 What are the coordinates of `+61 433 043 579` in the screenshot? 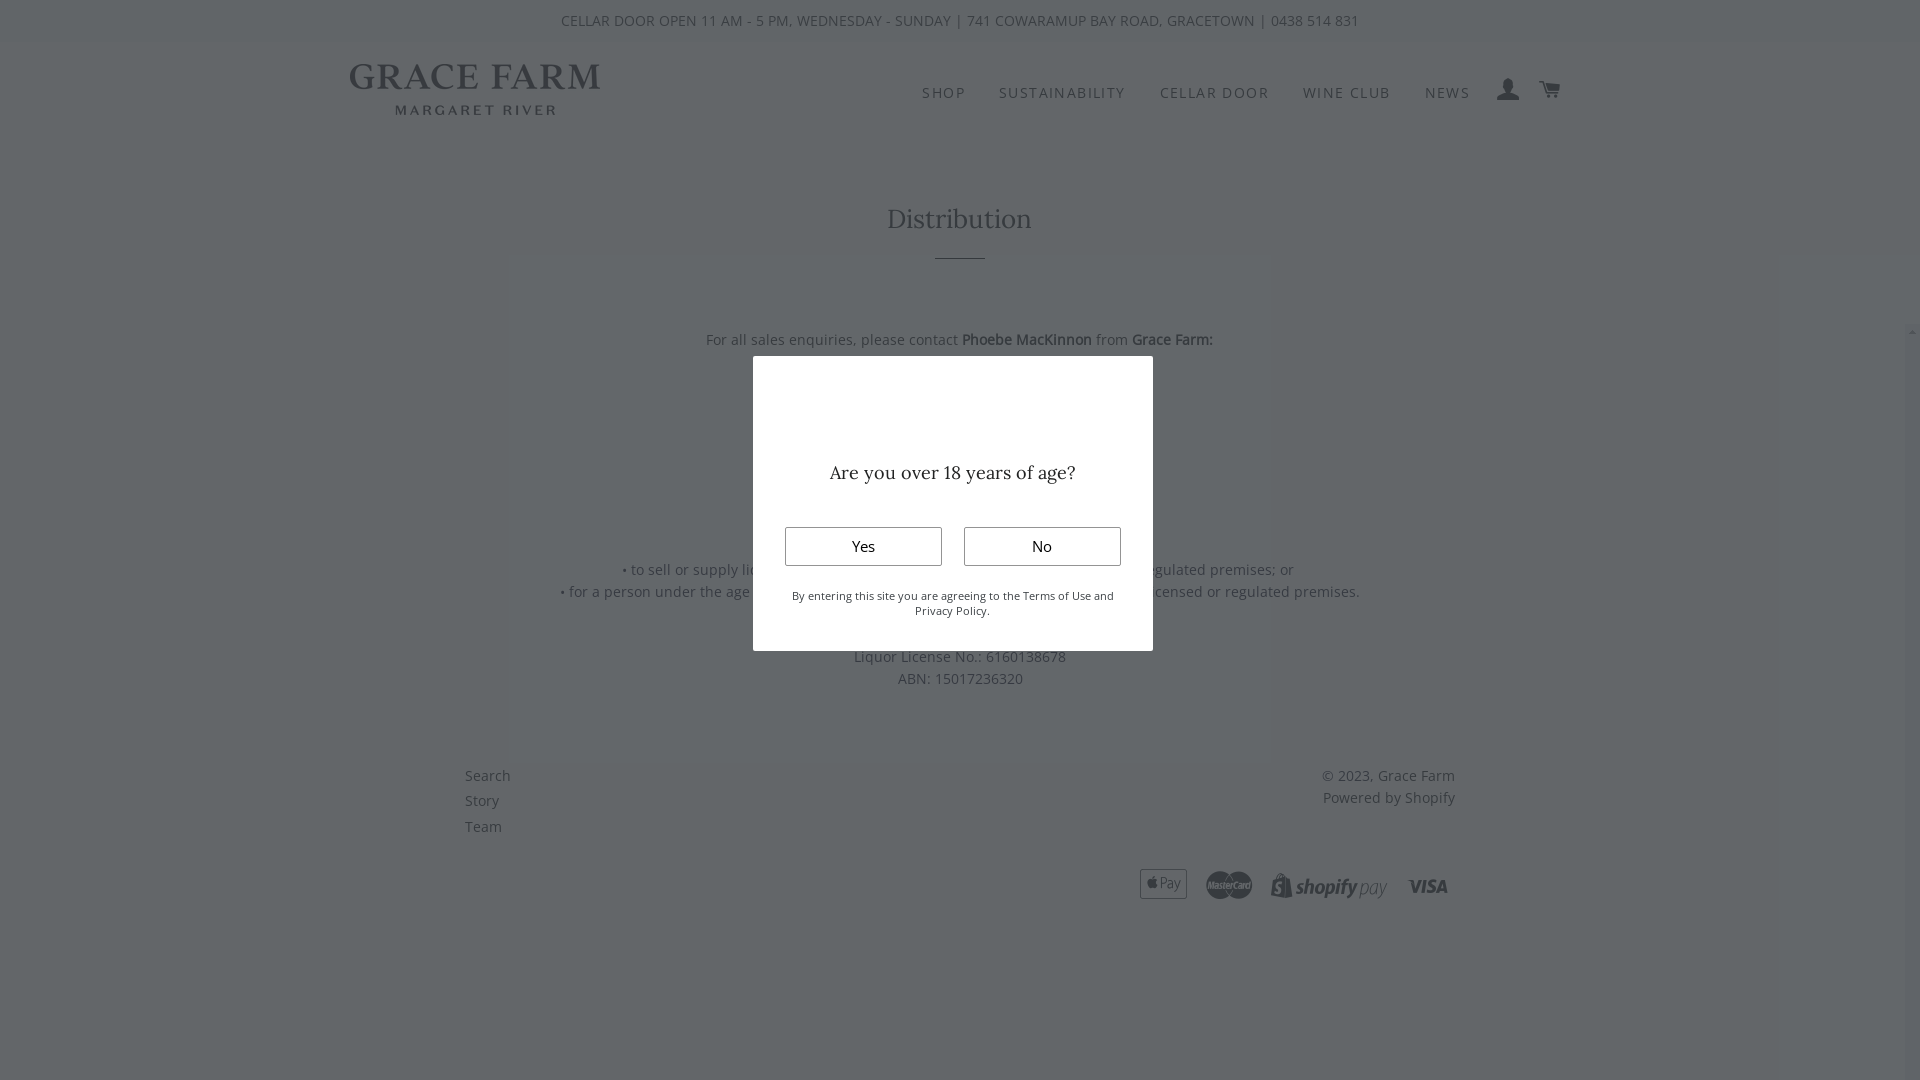 It's located at (856, 362).